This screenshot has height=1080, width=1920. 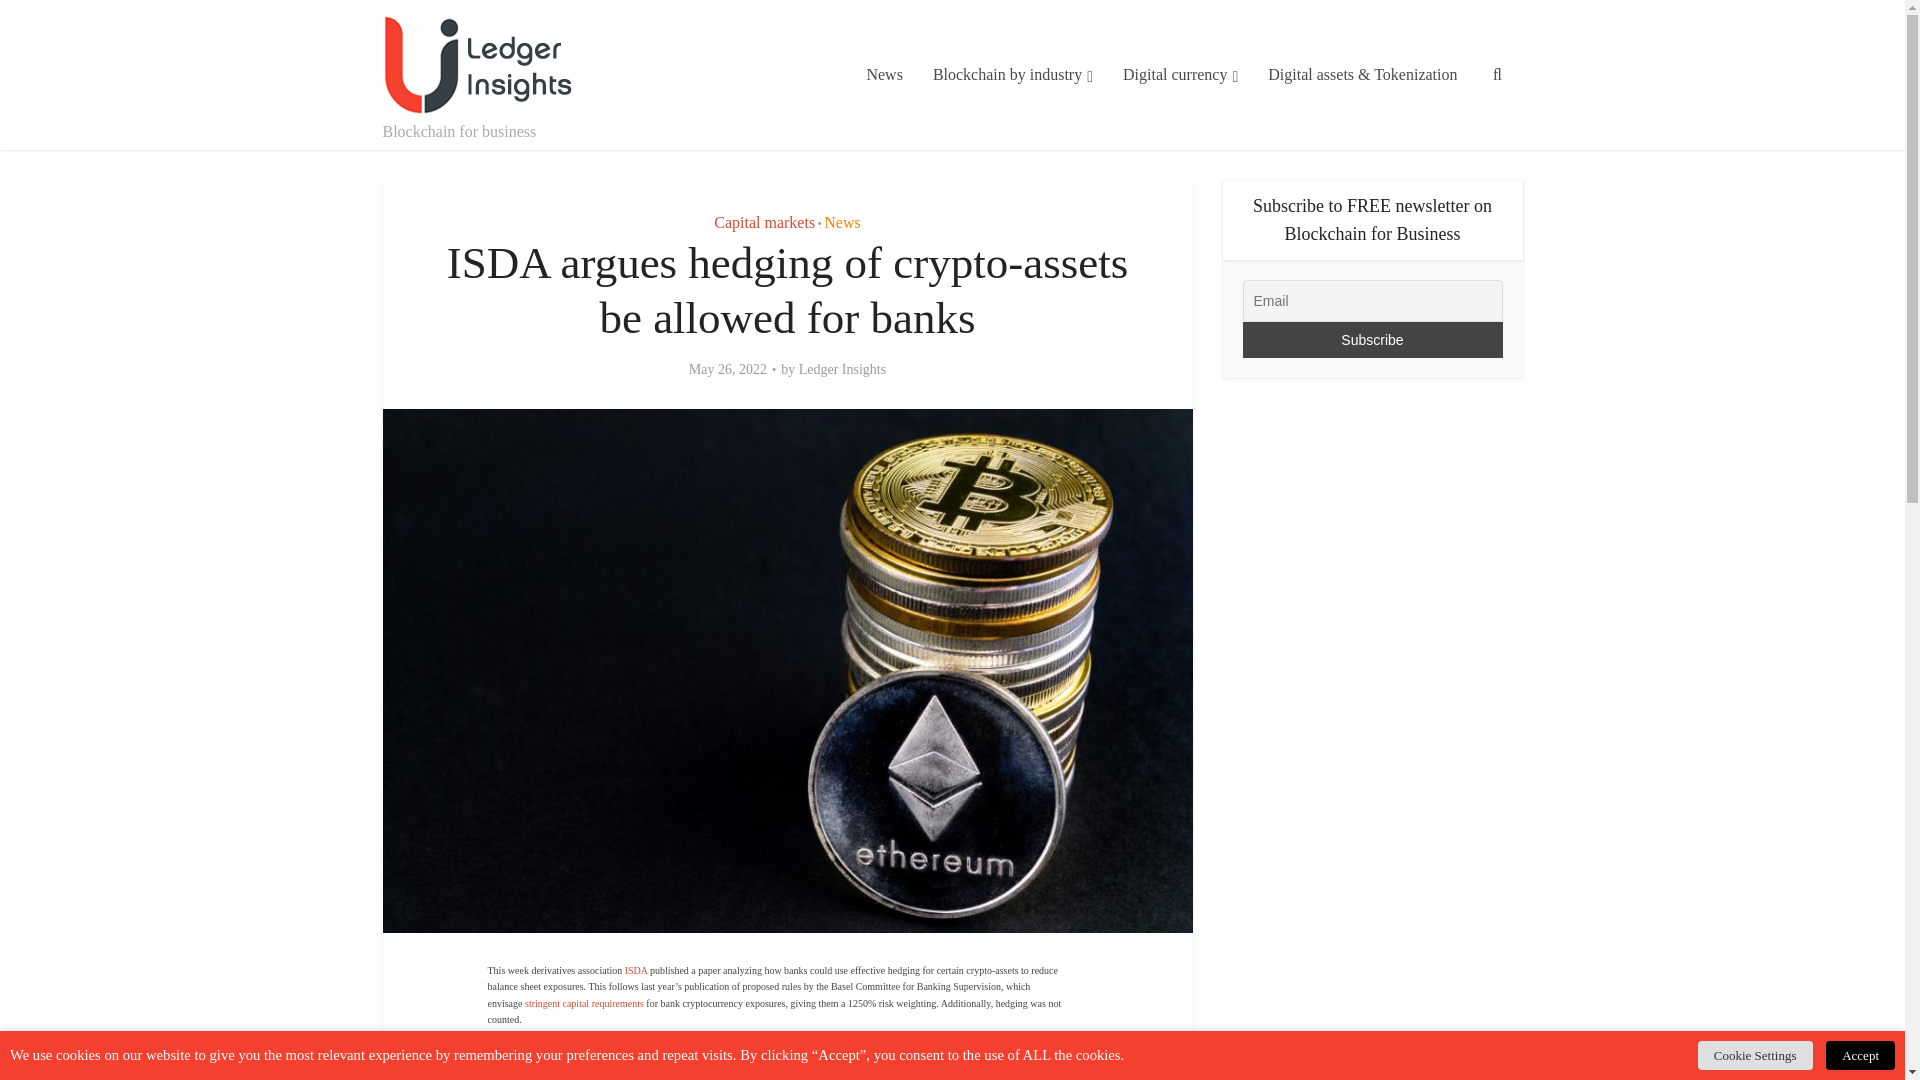 What do you see at coordinates (1372, 339) in the screenshot?
I see `Subscribe` at bounding box center [1372, 339].